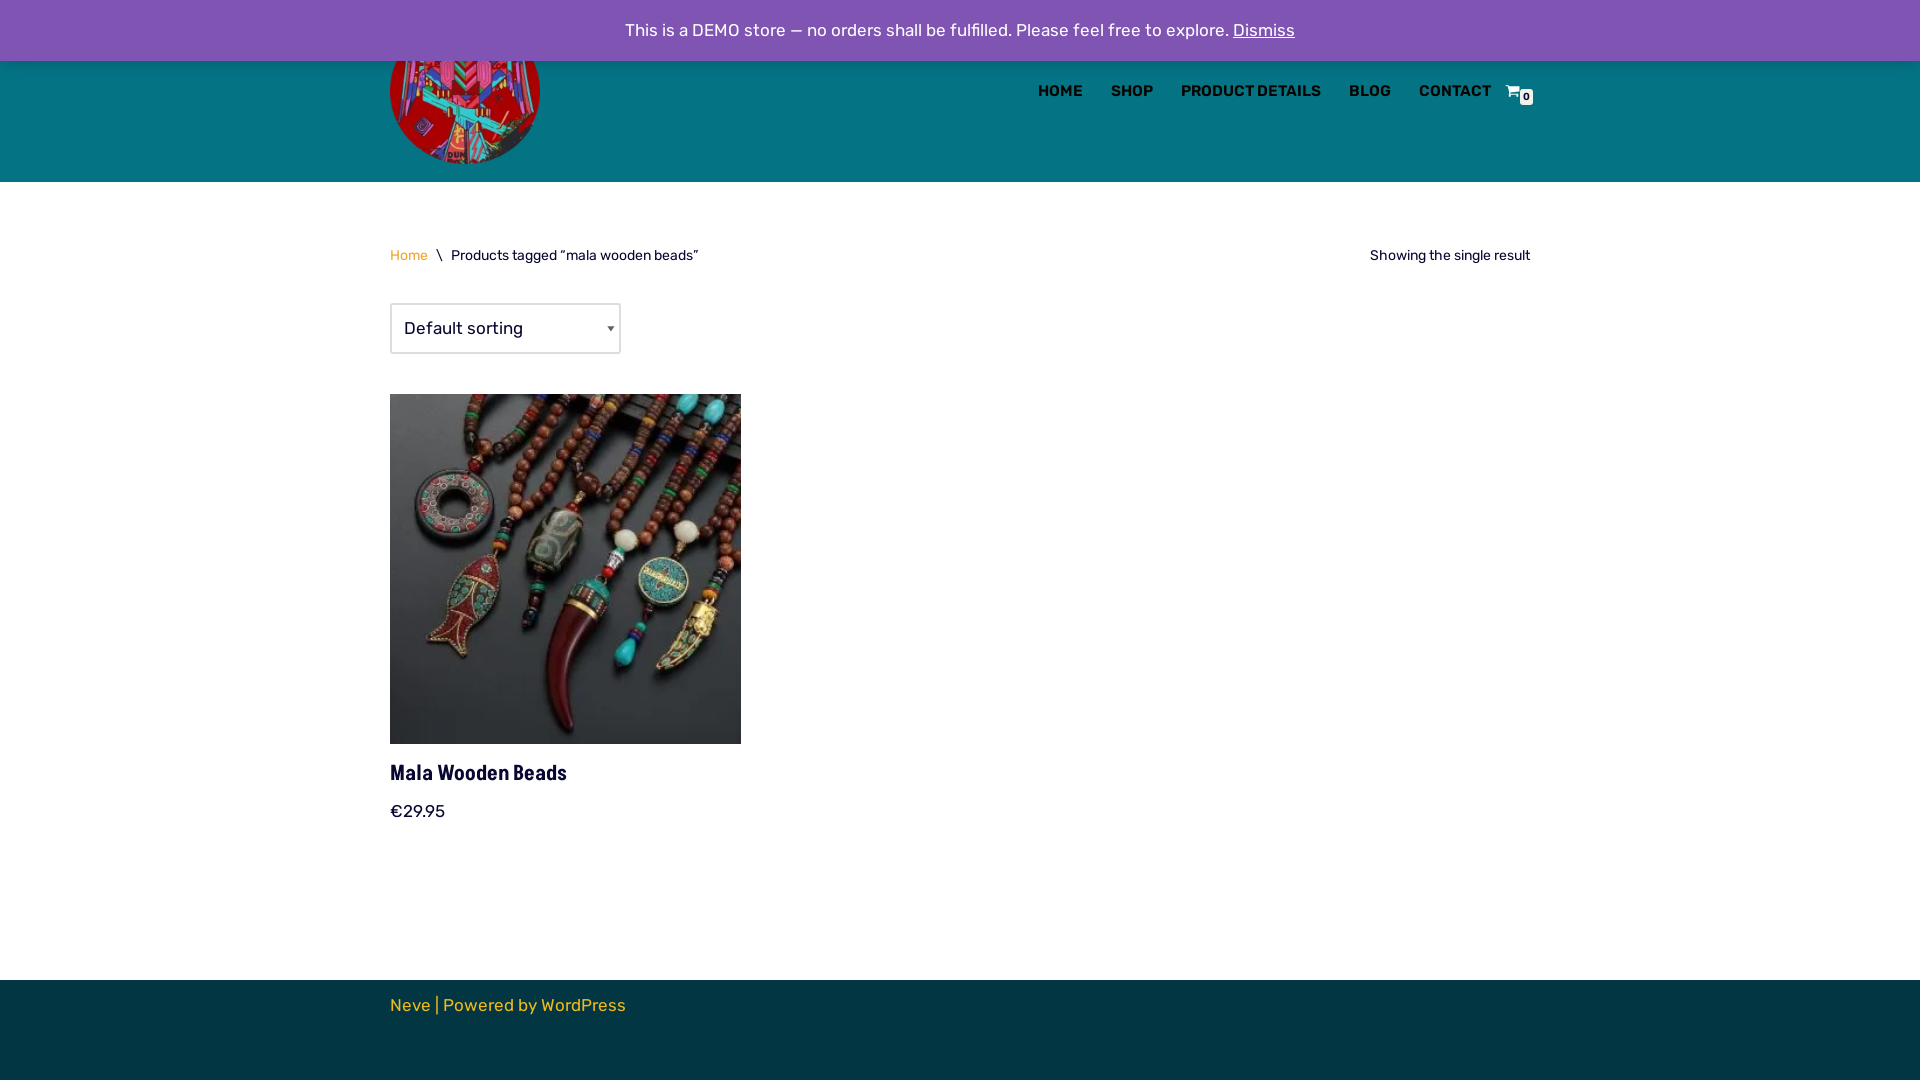  Describe the element at coordinates (409, 254) in the screenshot. I see `Home` at that location.